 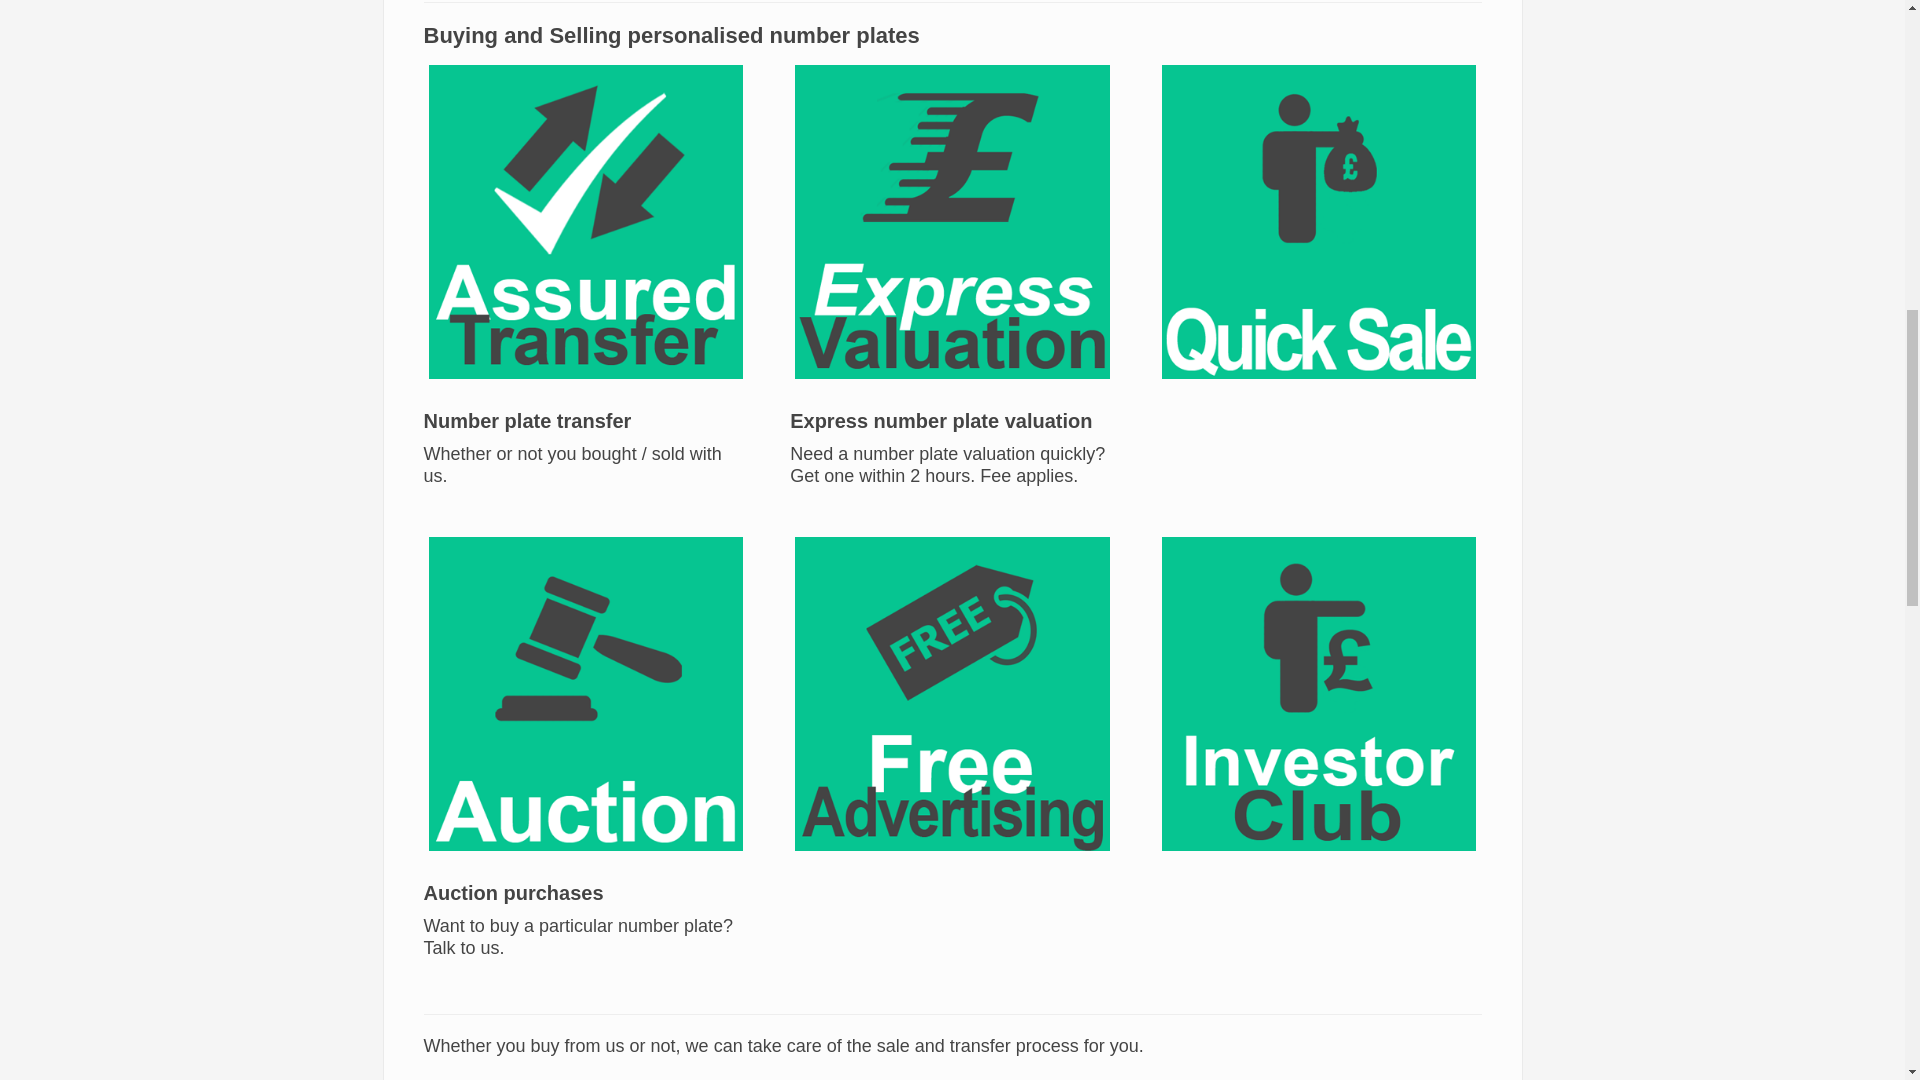 What do you see at coordinates (586, 222) in the screenshot?
I see `Private number plate assured transfer` at bounding box center [586, 222].